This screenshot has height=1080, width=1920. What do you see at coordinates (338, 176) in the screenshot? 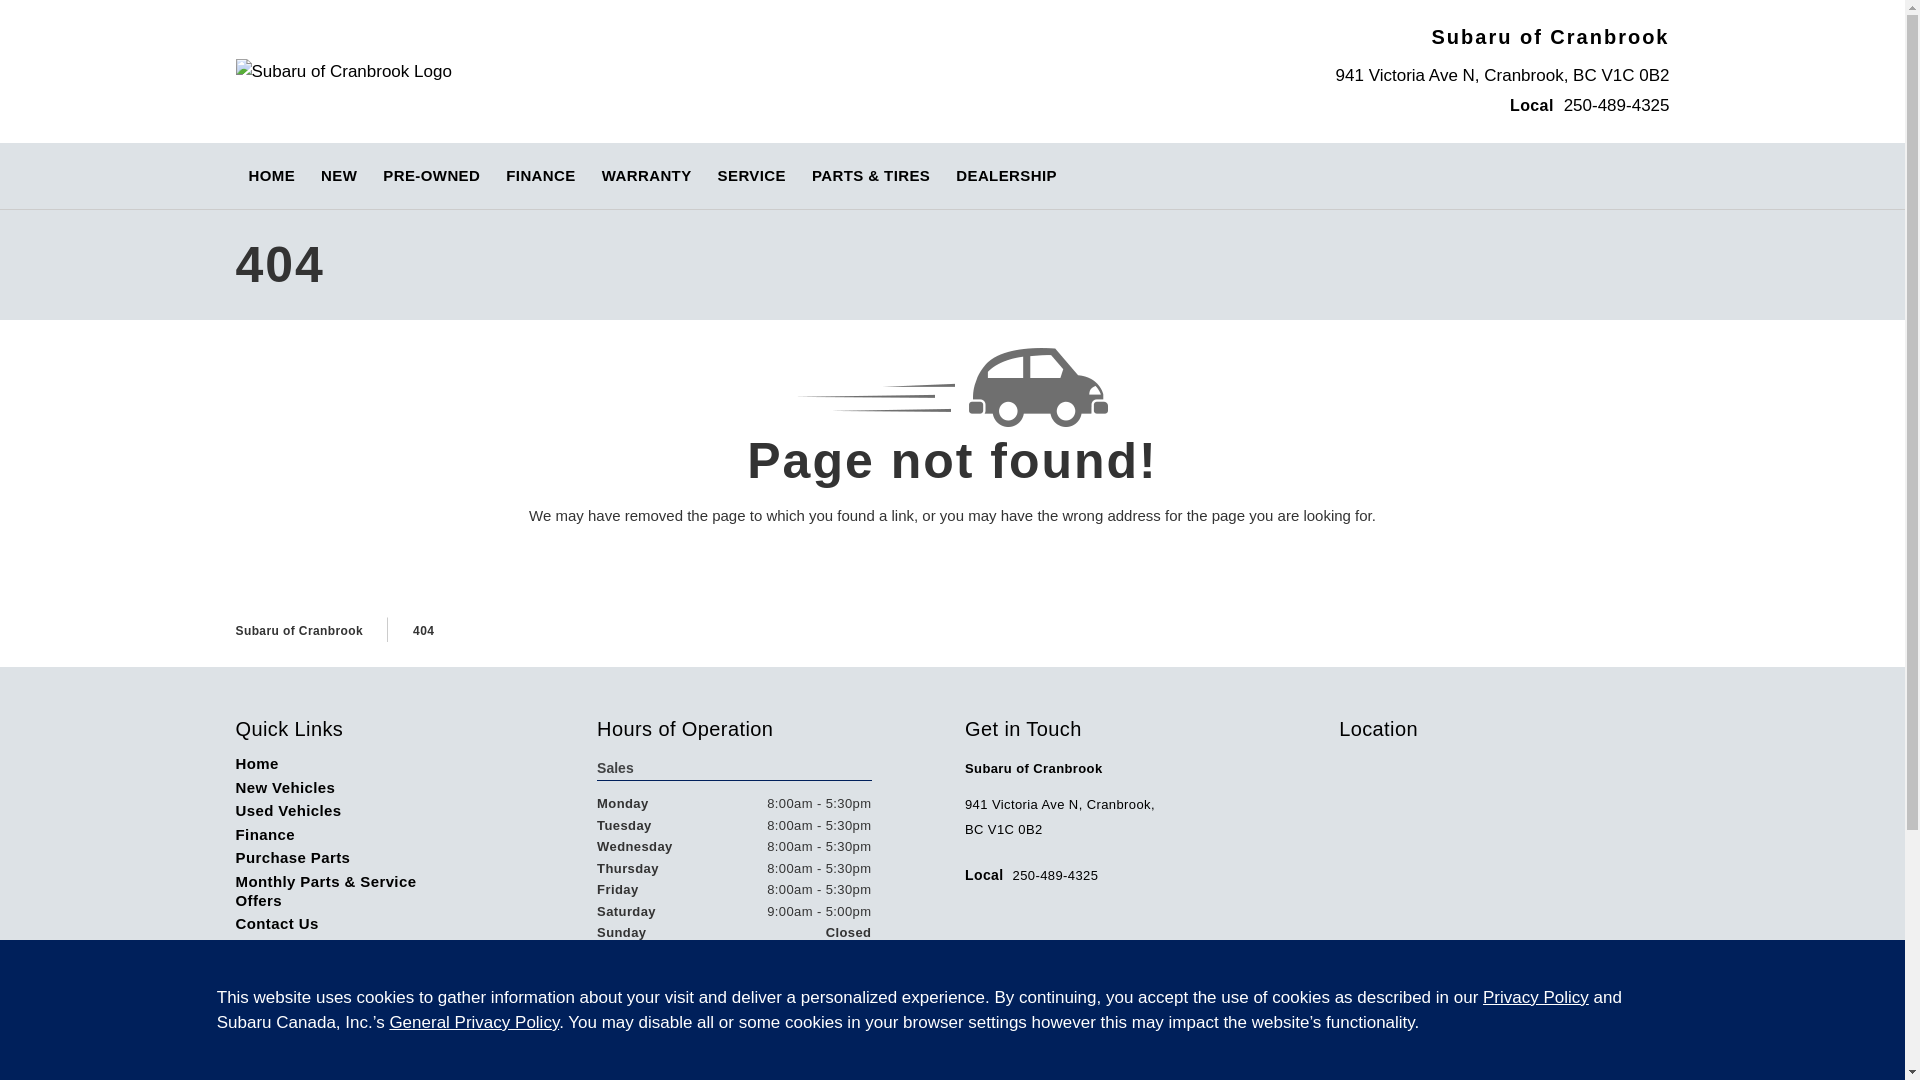
I see `NEW` at bounding box center [338, 176].